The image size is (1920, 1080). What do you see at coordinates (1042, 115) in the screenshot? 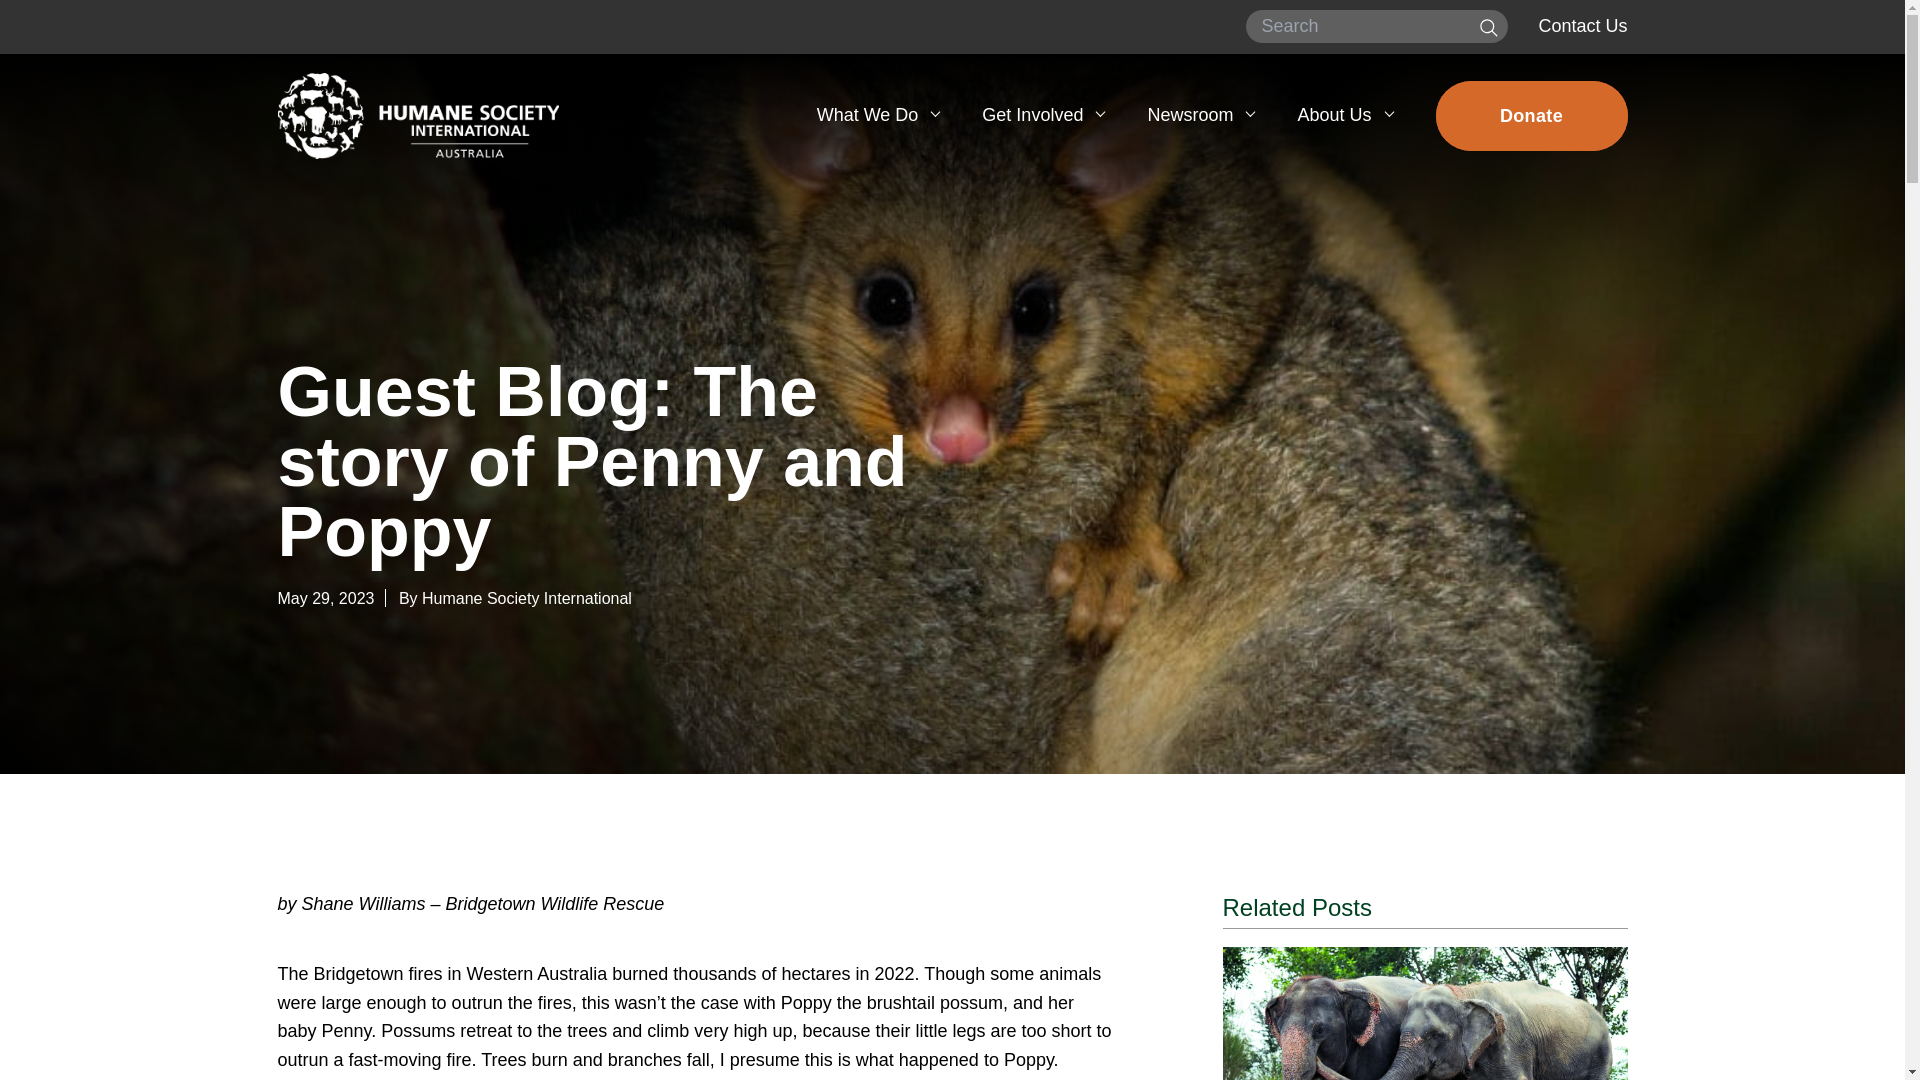
I see `Get Involved` at bounding box center [1042, 115].